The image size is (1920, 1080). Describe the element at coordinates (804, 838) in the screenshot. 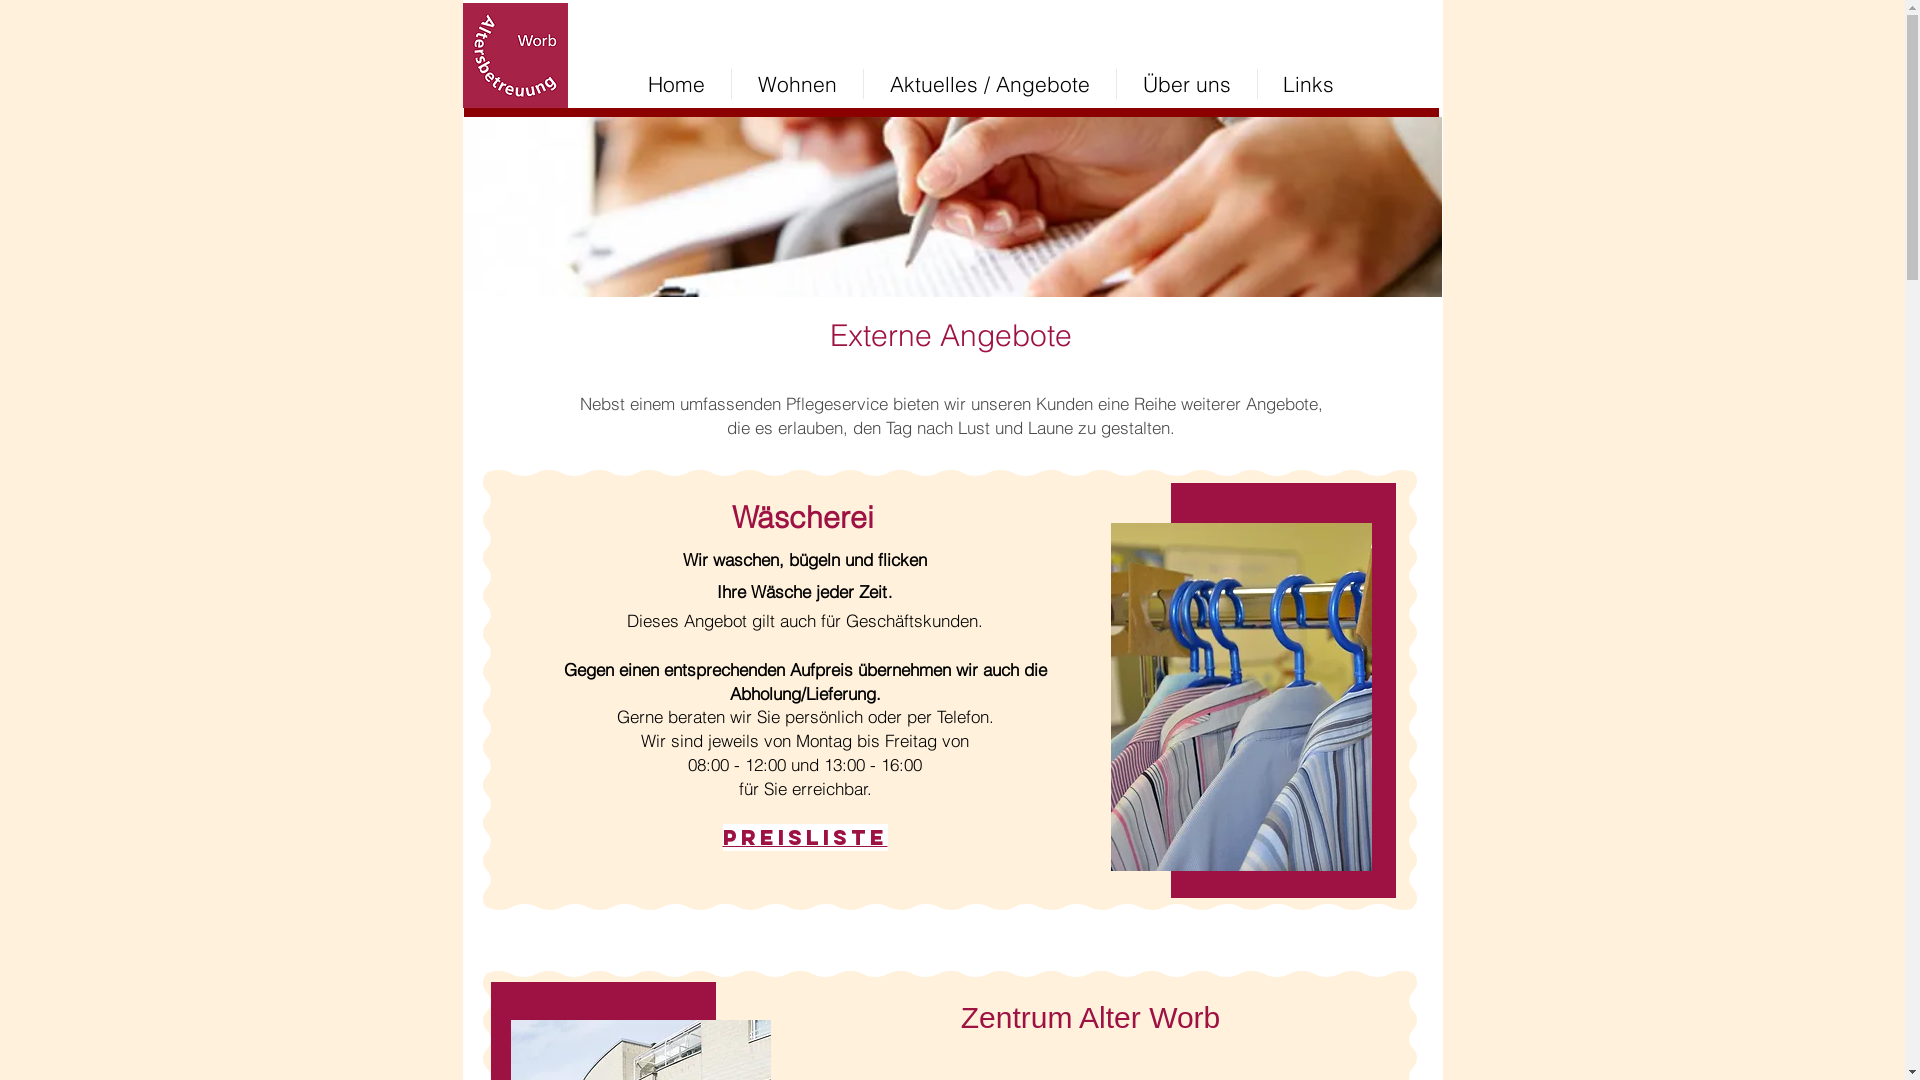

I see `PREISLISTE` at that location.